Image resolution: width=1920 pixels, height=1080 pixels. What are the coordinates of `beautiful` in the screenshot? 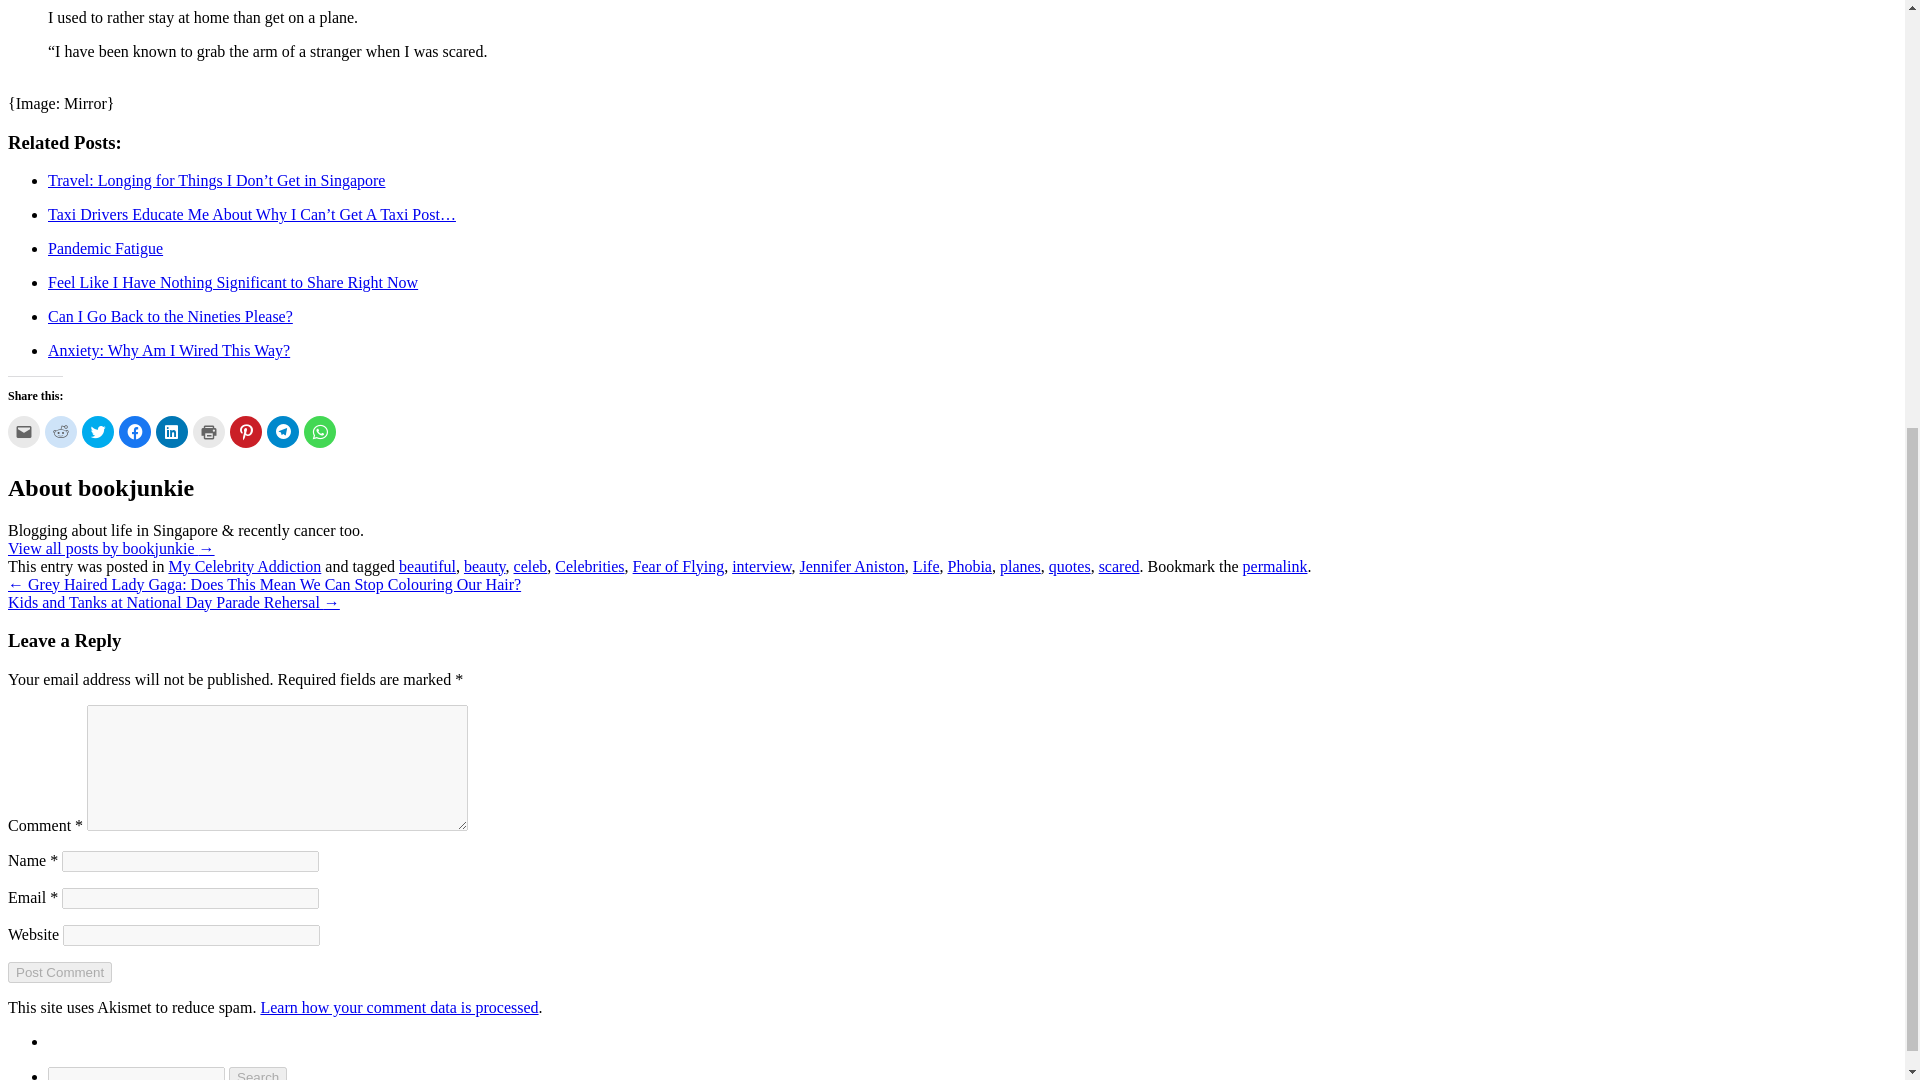 It's located at (428, 566).